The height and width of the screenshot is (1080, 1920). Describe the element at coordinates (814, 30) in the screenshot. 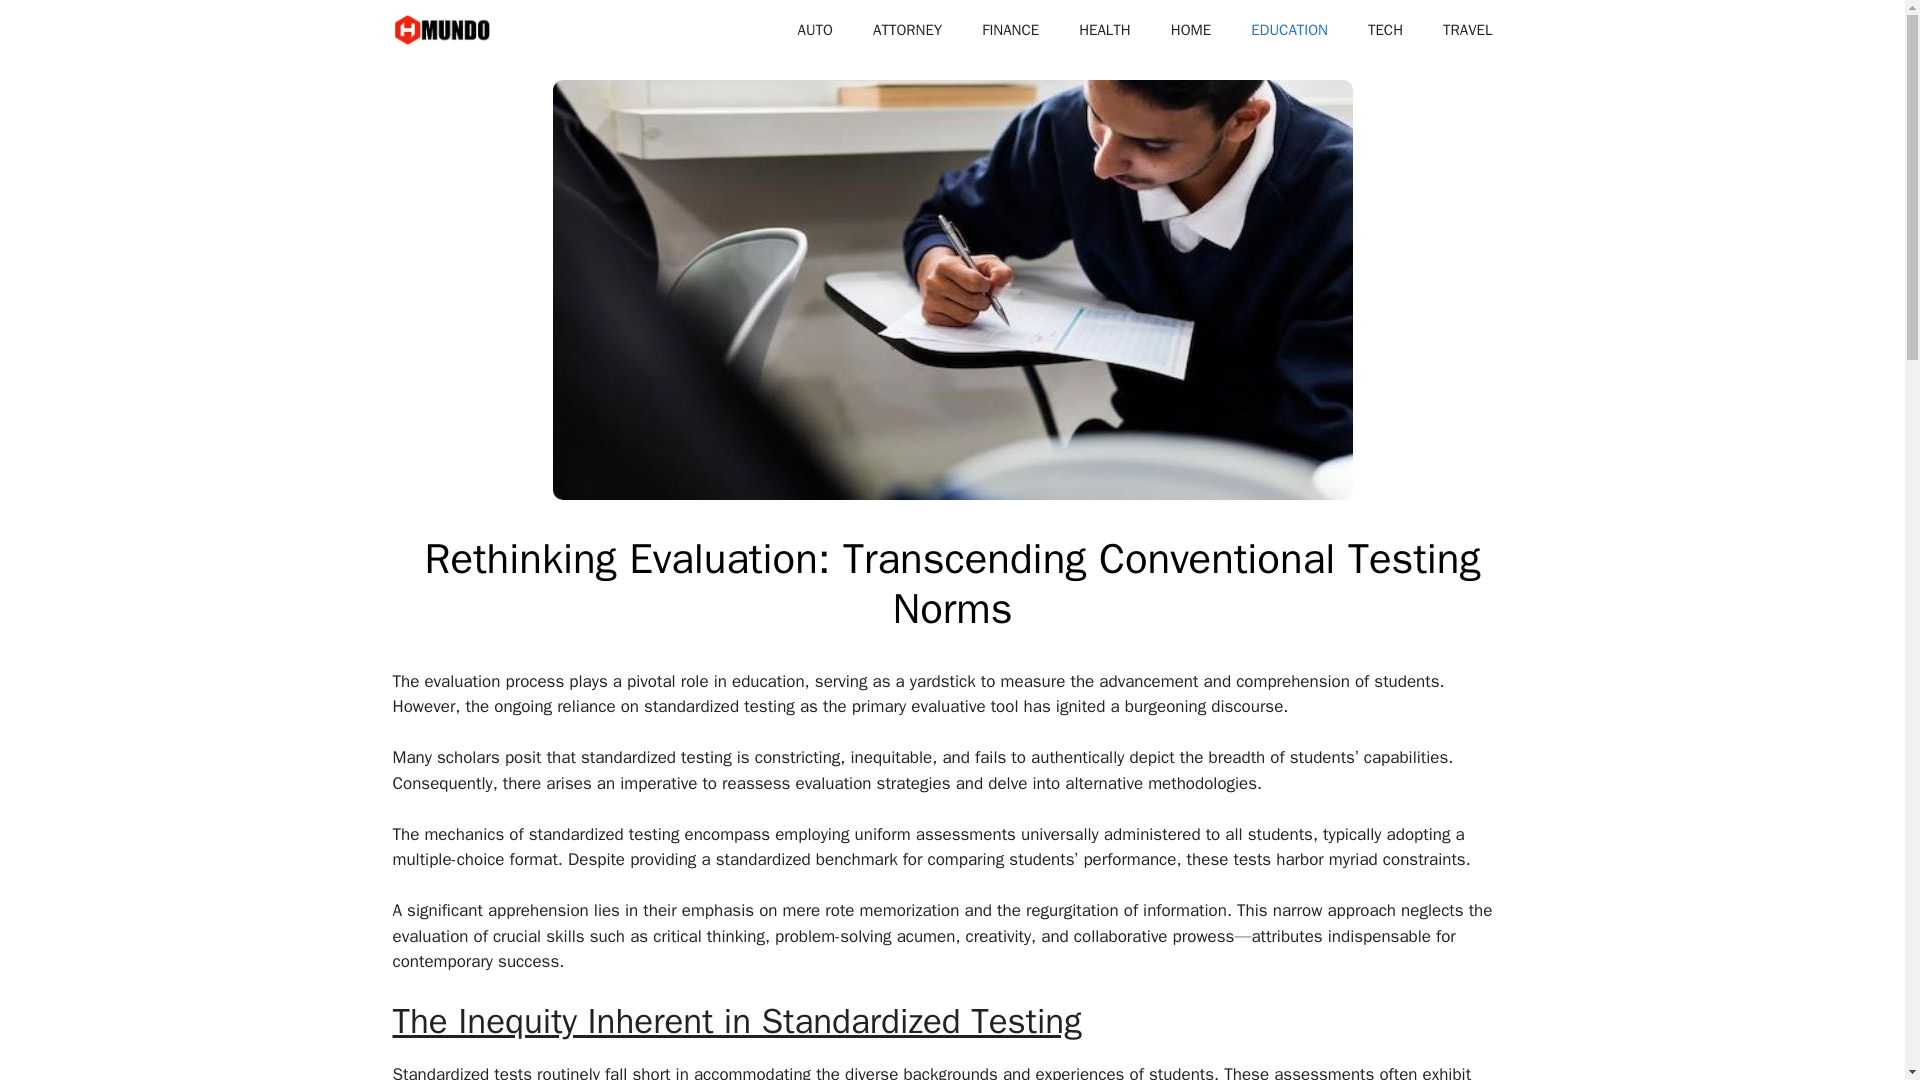

I see `AUTO` at that location.